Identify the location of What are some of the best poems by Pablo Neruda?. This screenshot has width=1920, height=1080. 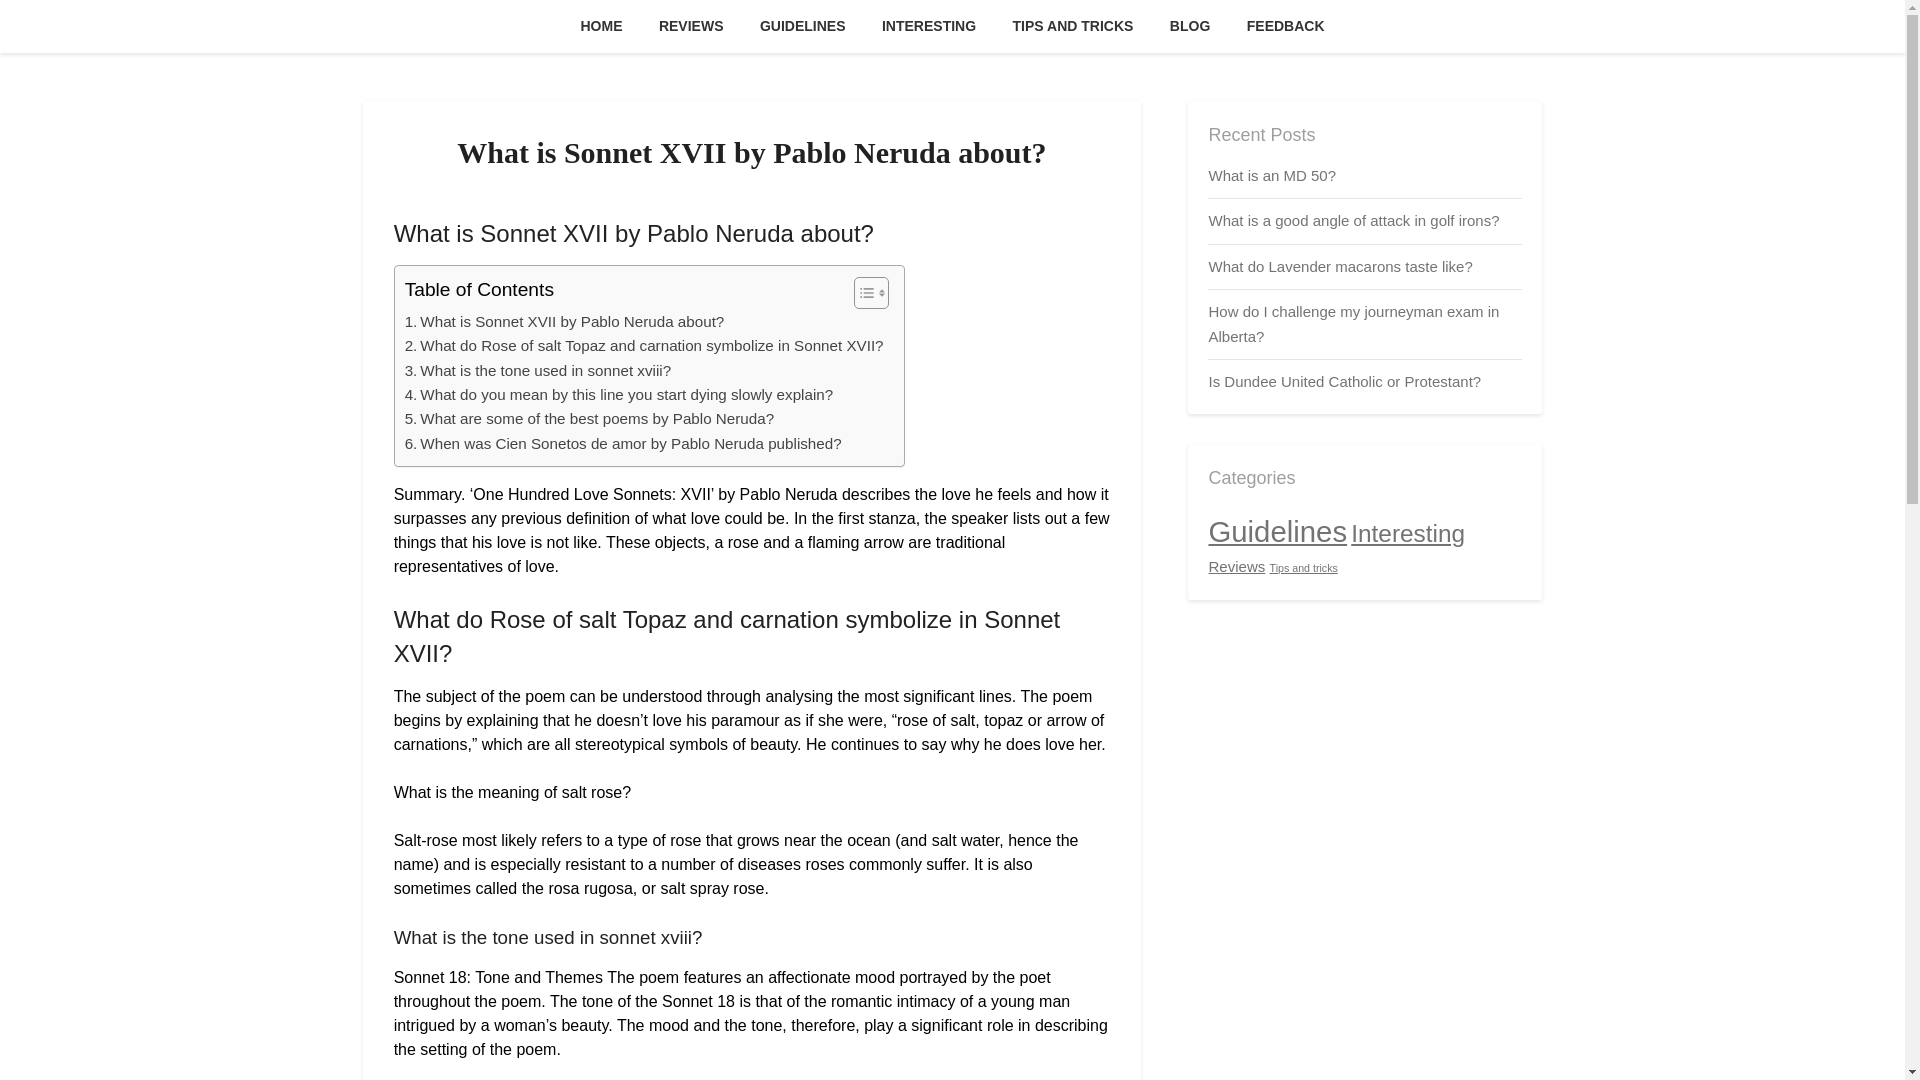
(589, 418).